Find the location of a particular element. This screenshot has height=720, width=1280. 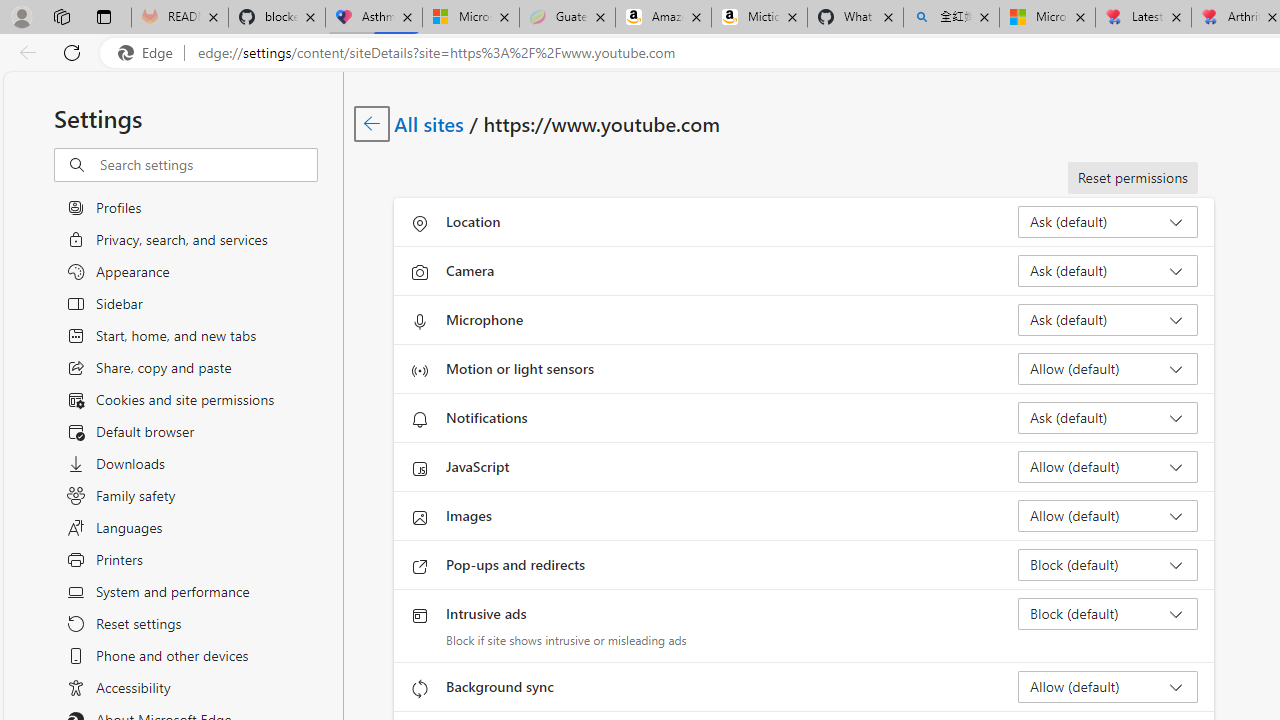

Motion or light sensors Allow (default) is located at coordinates (1108, 368).